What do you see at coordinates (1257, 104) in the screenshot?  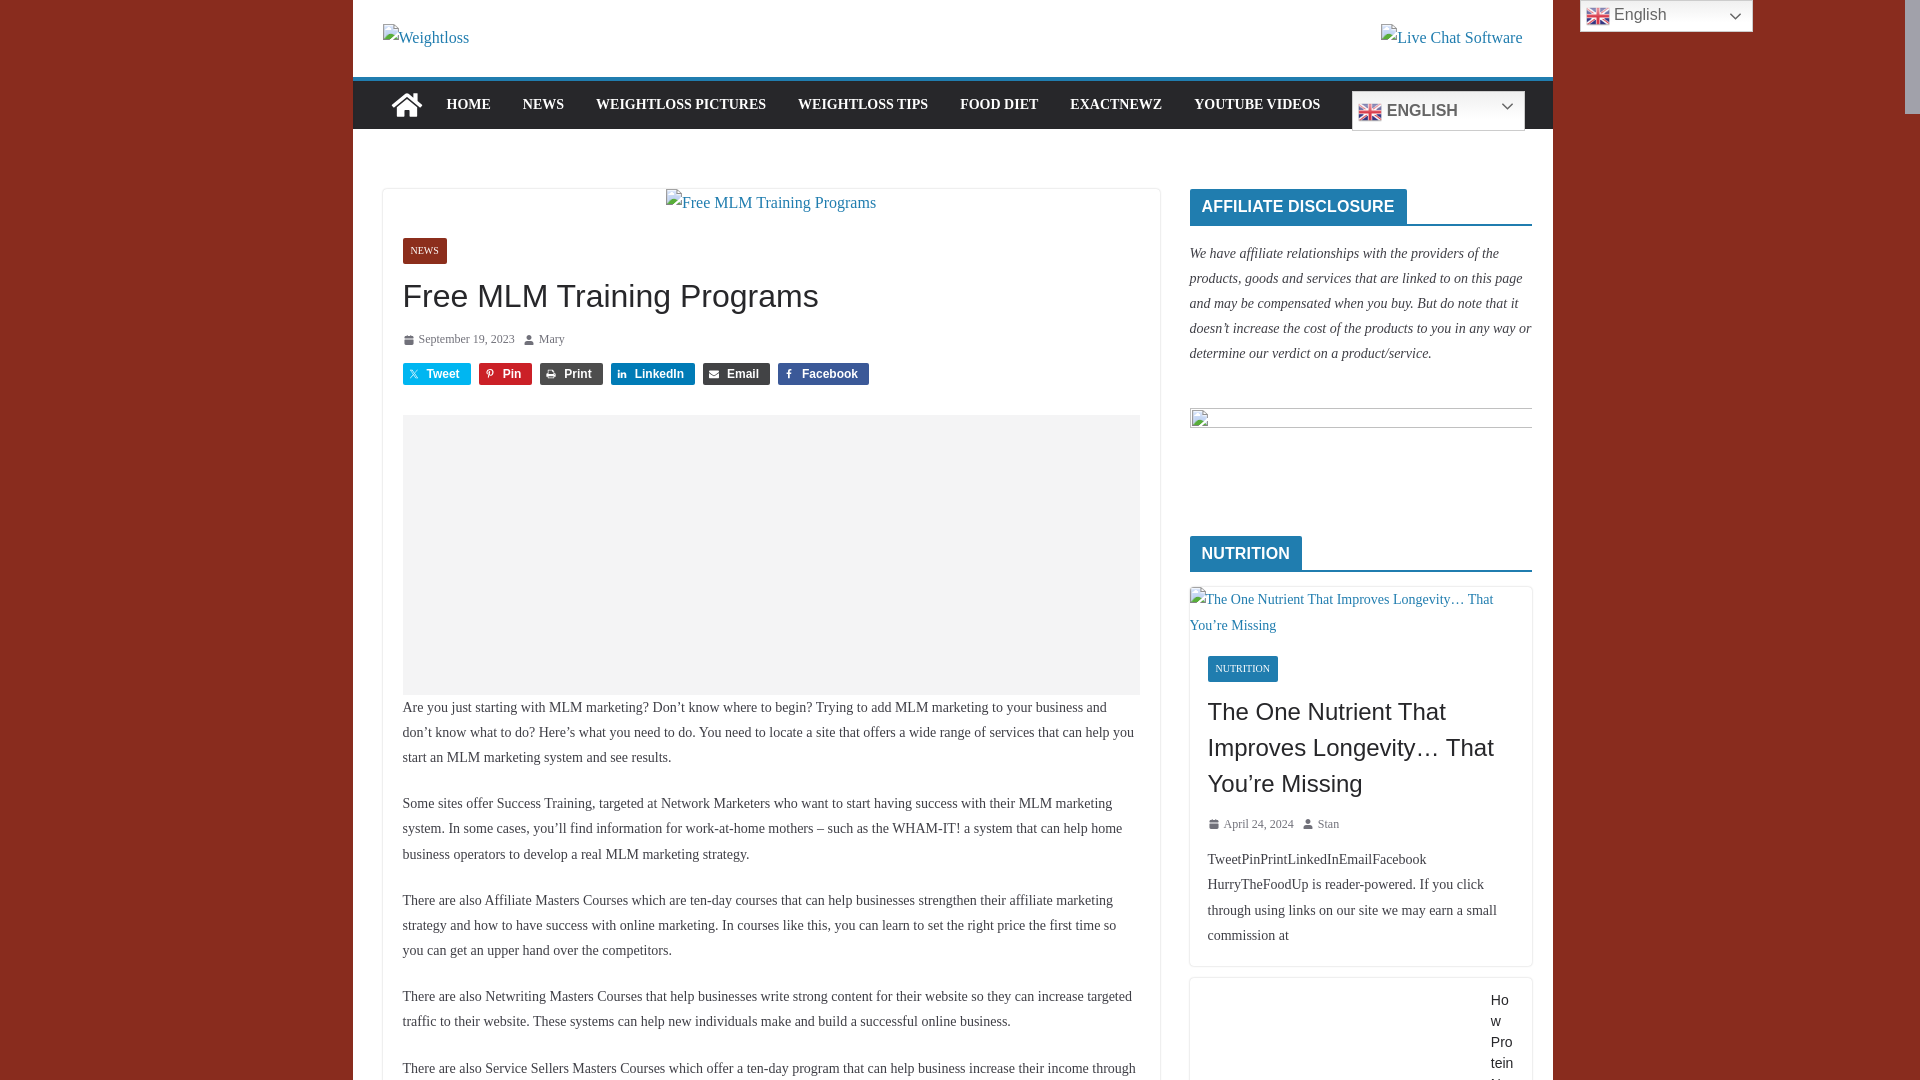 I see `YOUTUBE VIDEOS` at bounding box center [1257, 104].